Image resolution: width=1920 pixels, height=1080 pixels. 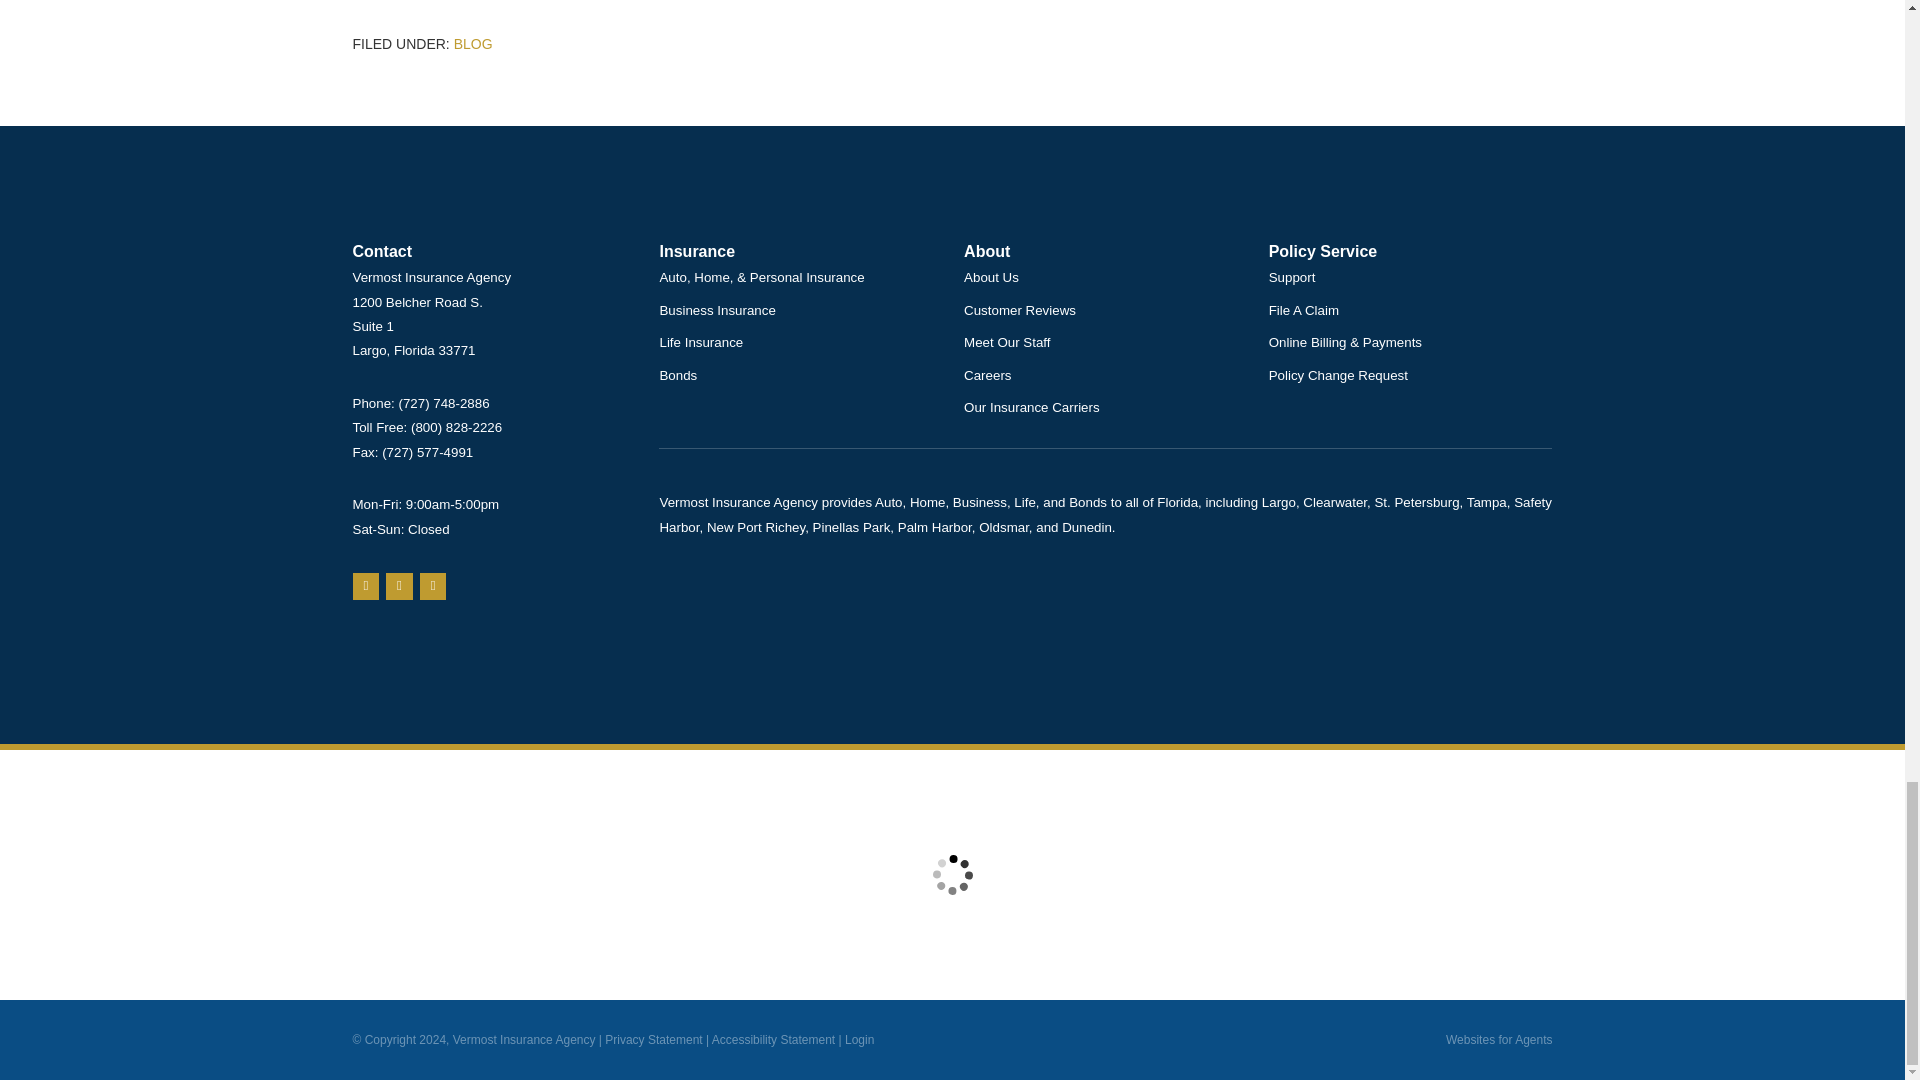 What do you see at coordinates (473, 43) in the screenshot?
I see `Blog` at bounding box center [473, 43].